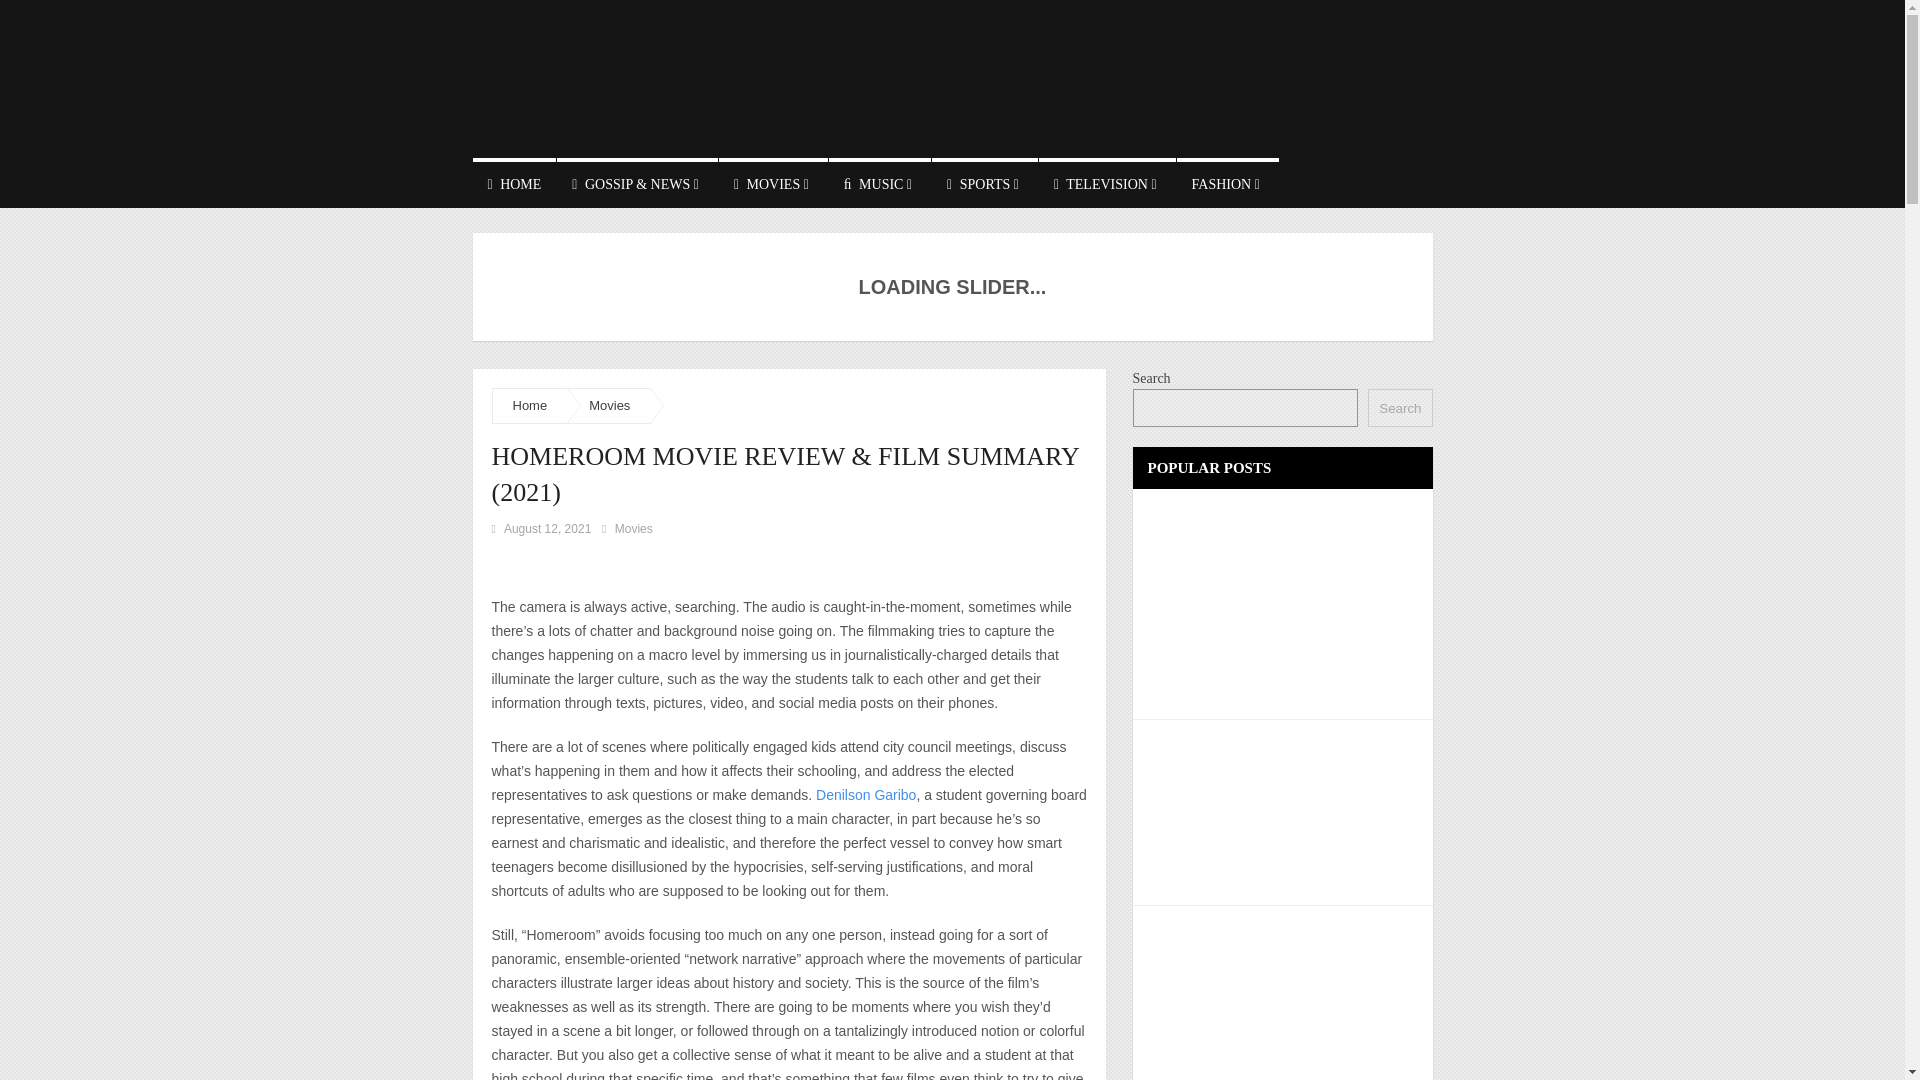  I want to click on Home, so click(530, 405).